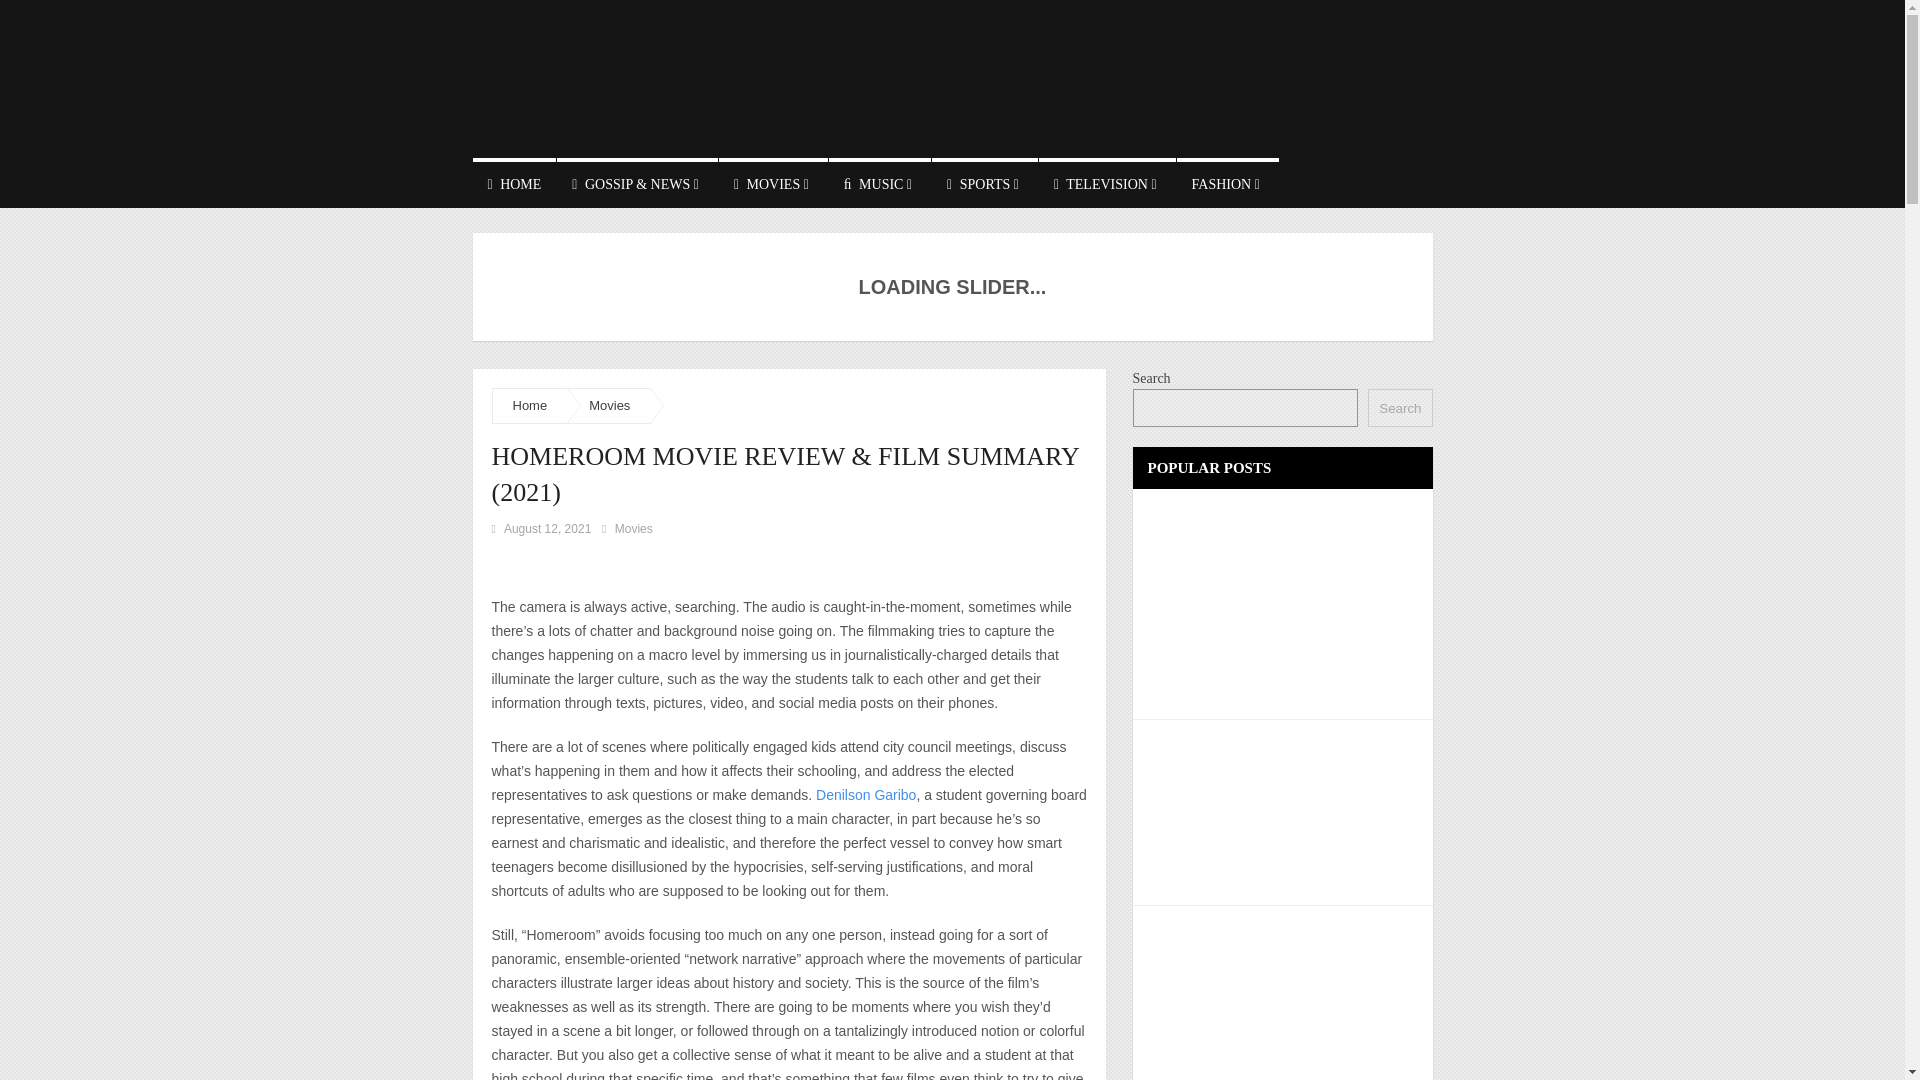  I want to click on Home, so click(530, 405).